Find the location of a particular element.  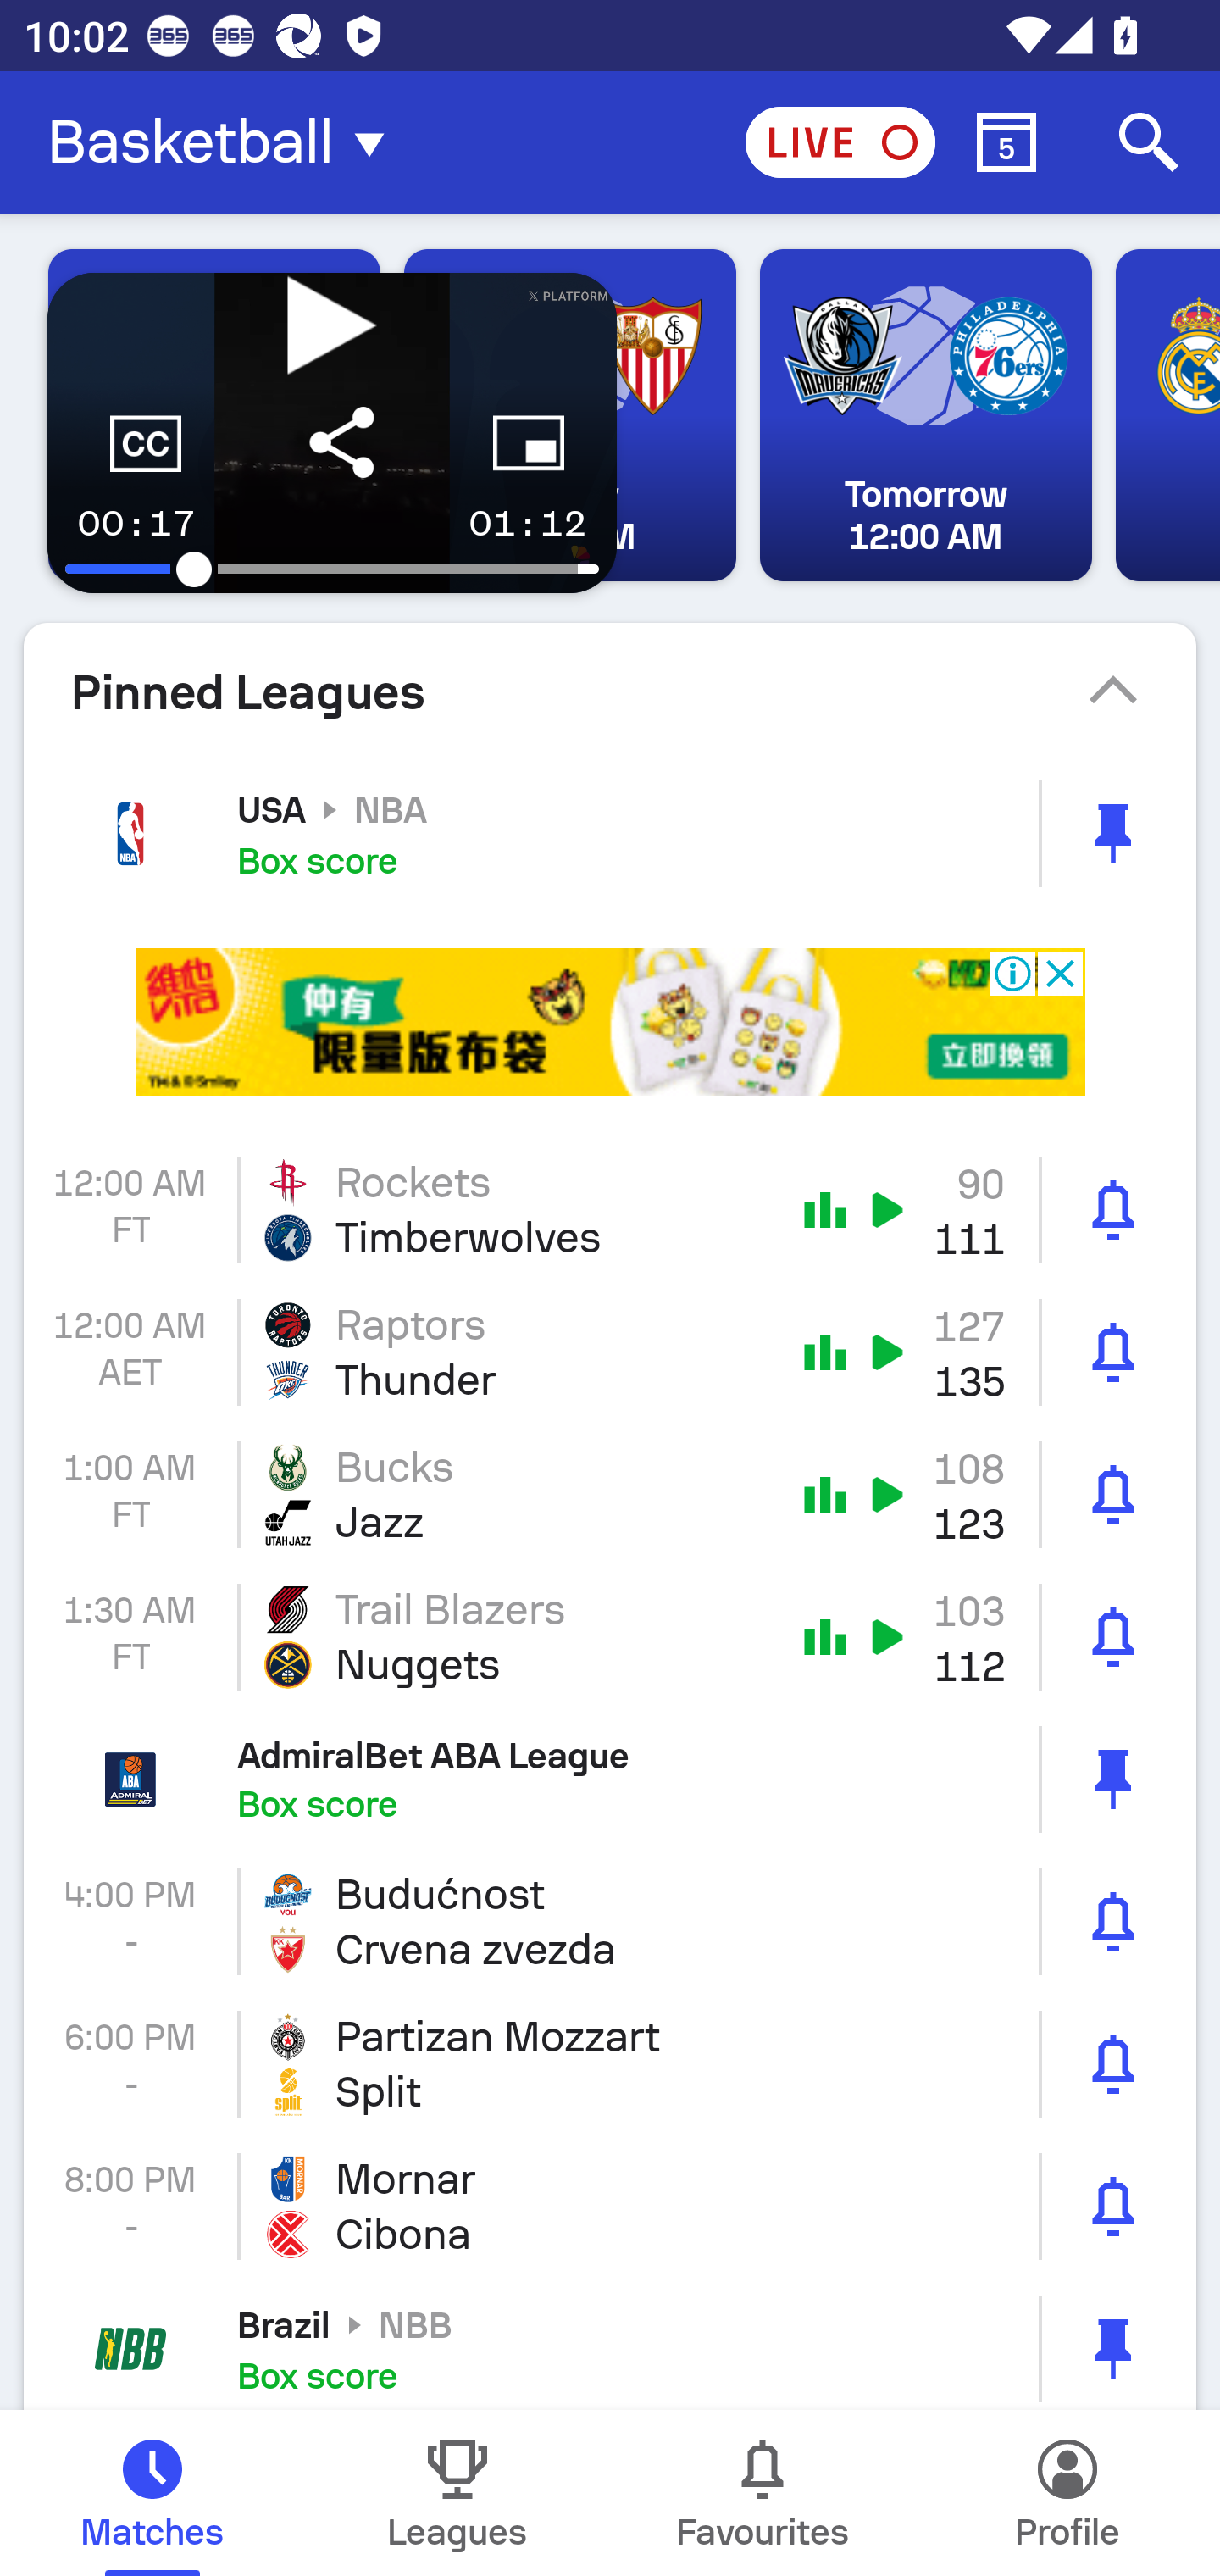

12:00 AM AET Raptors Thunder 127 135 is located at coordinates (610, 1352).